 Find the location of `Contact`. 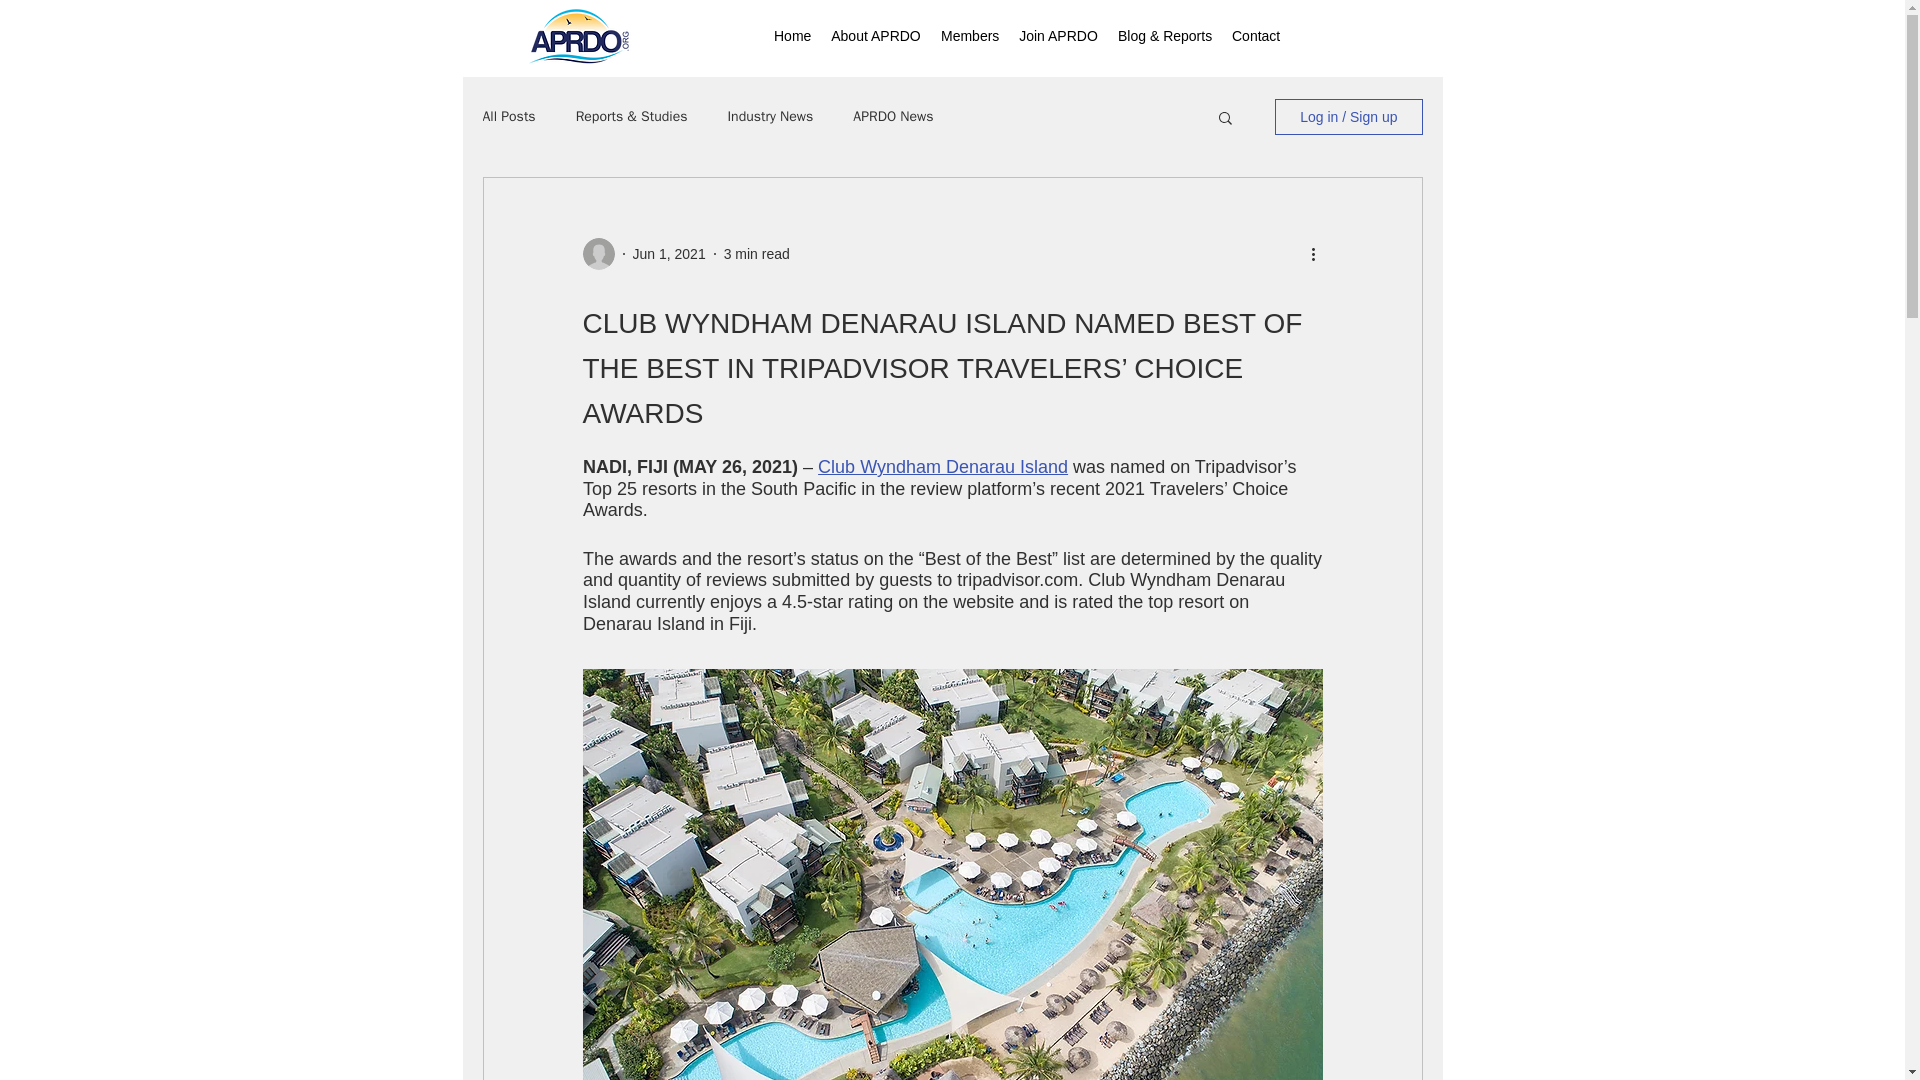

Contact is located at coordinates (1256, 35).